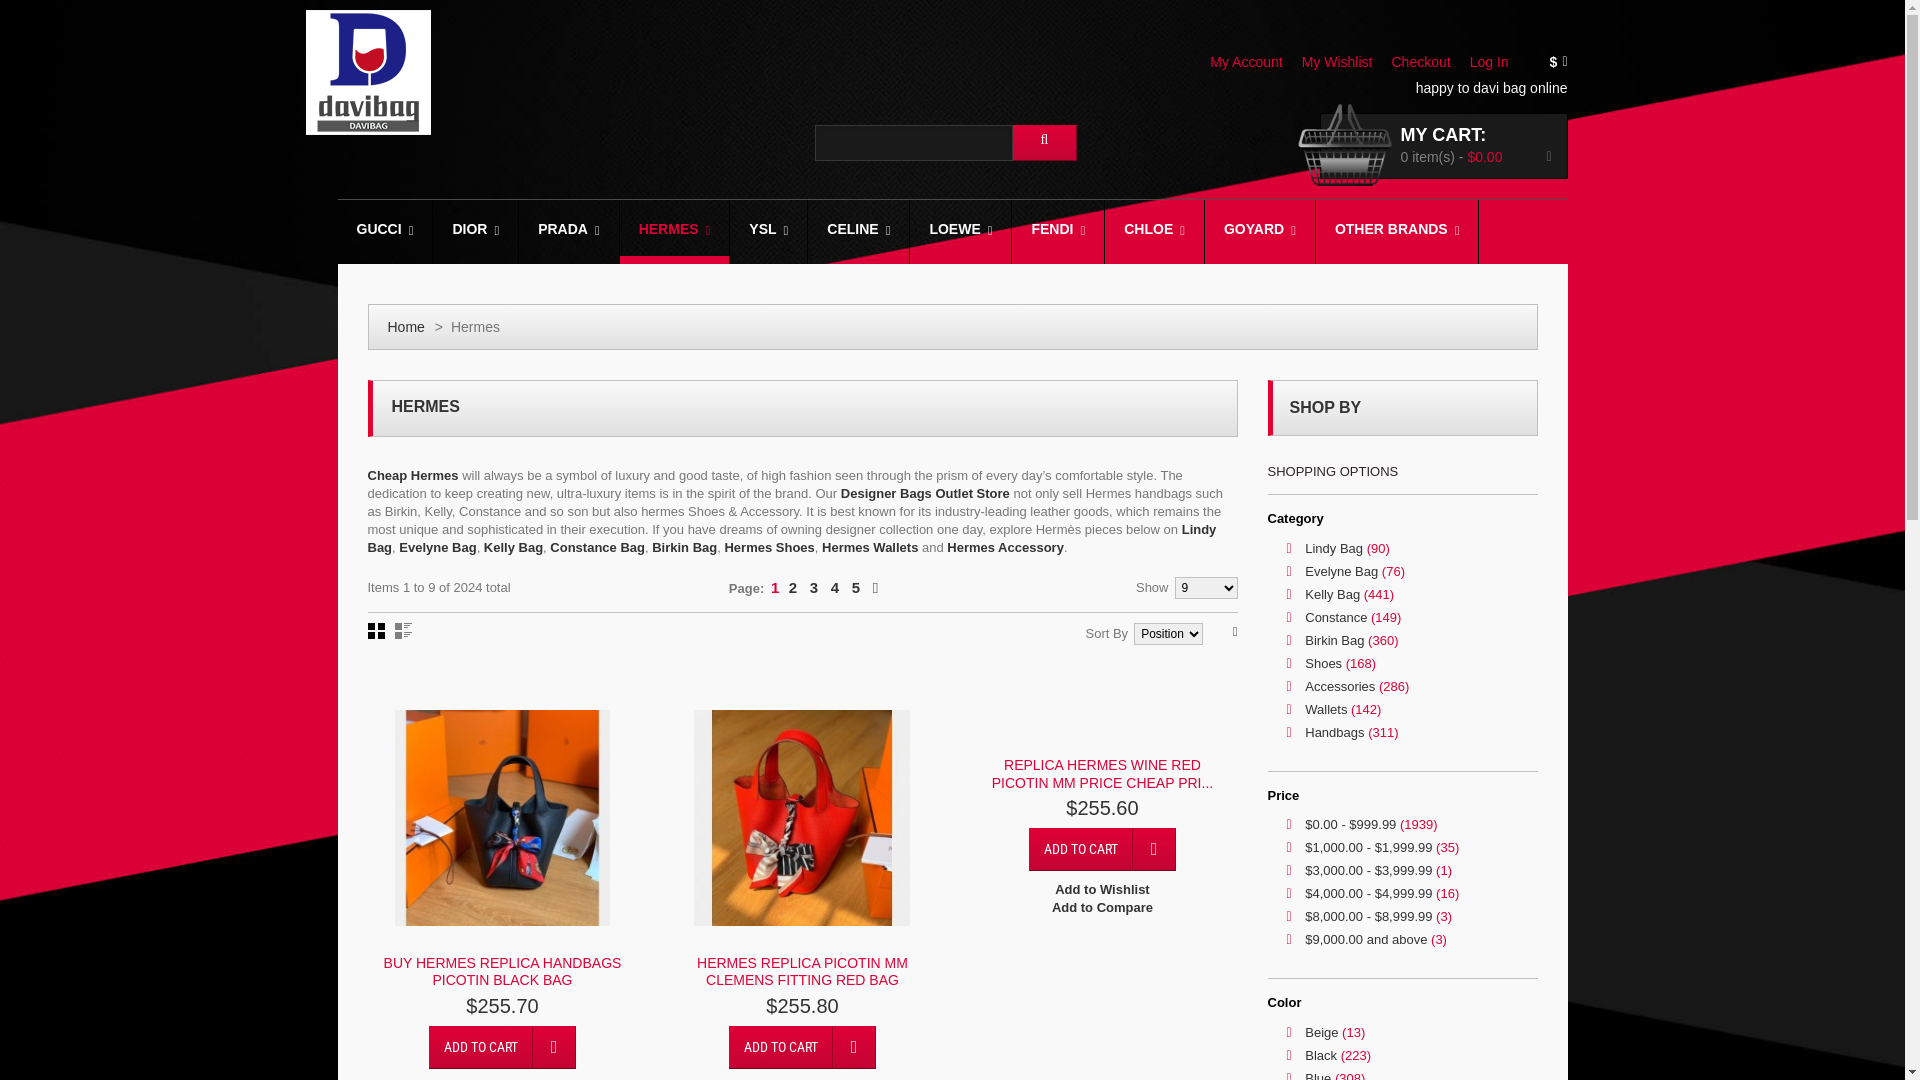  Describe the element at coordinates (503, 774) in the screenshot. I see `BUY HERMES REPLICA HANDBAGS PICOTIN BLACK BAG` at that location.